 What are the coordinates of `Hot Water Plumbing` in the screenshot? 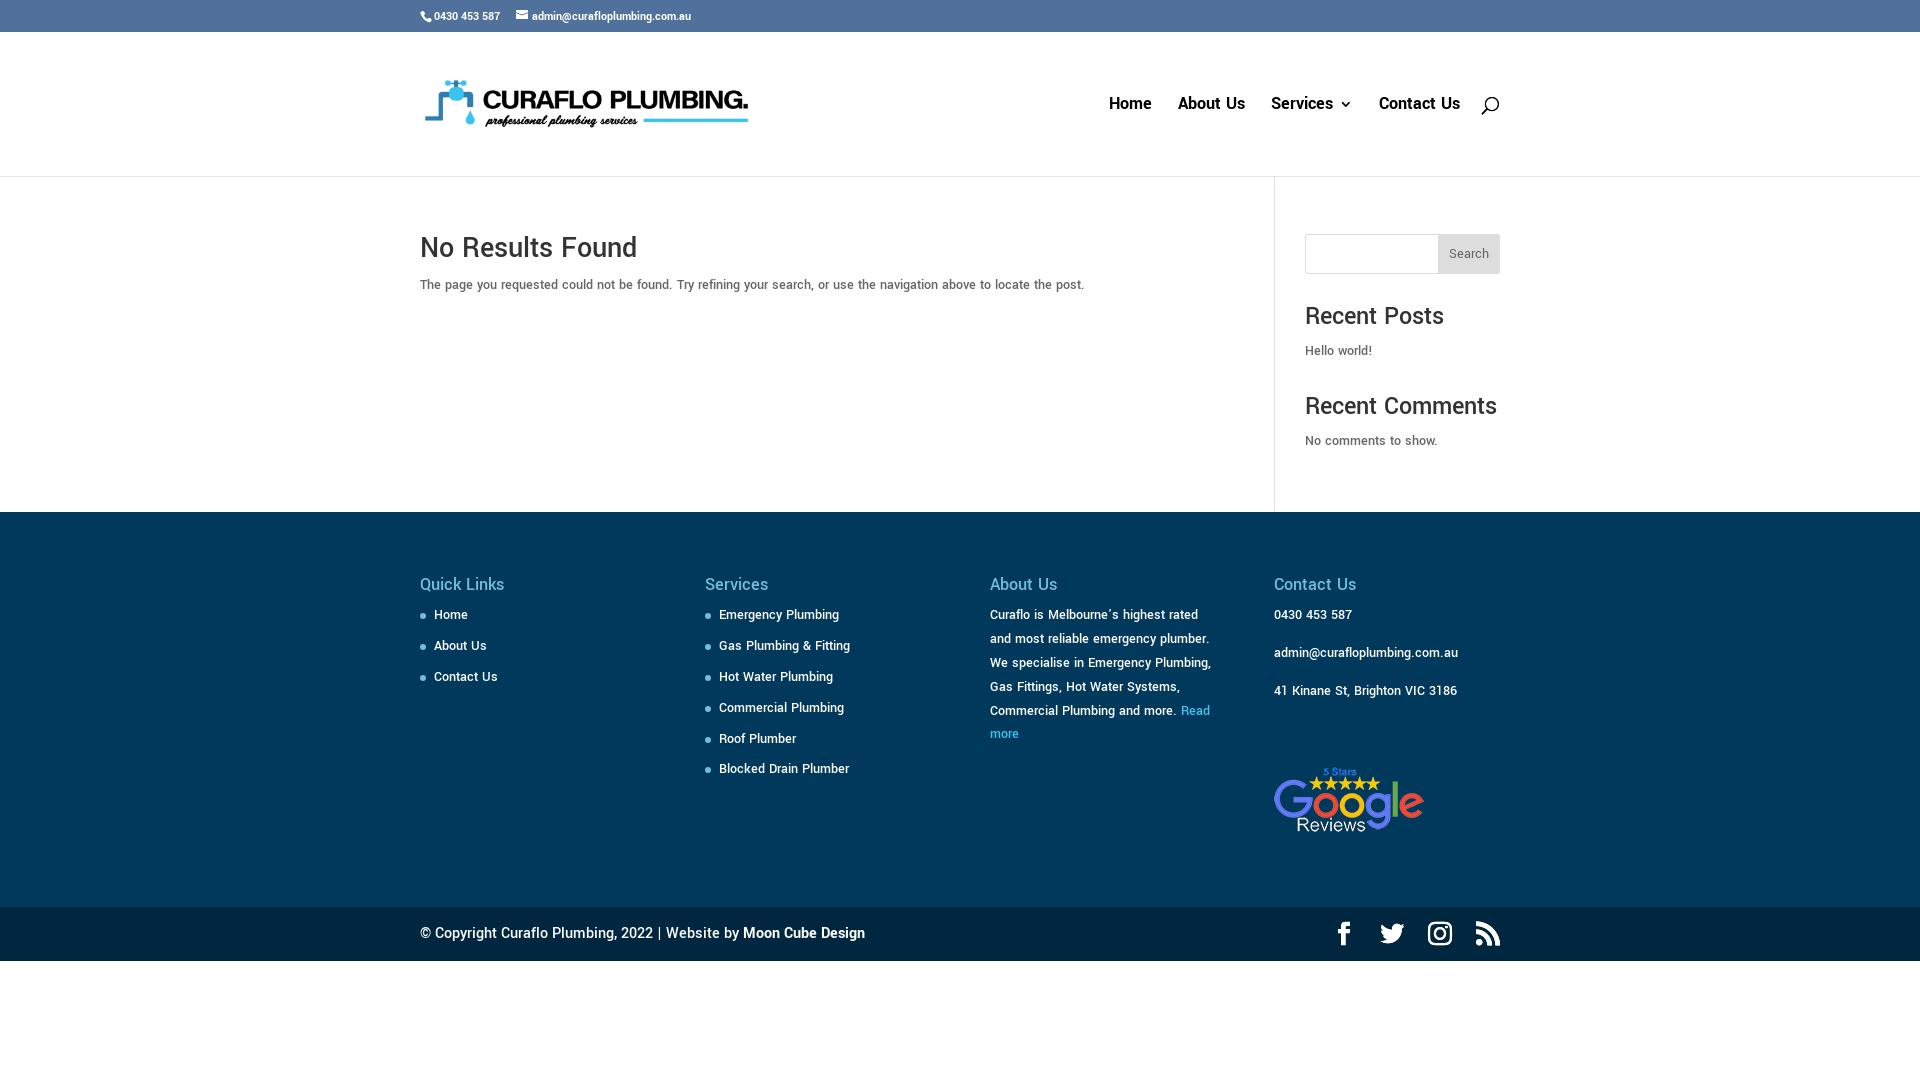 It's located at (776, 677).